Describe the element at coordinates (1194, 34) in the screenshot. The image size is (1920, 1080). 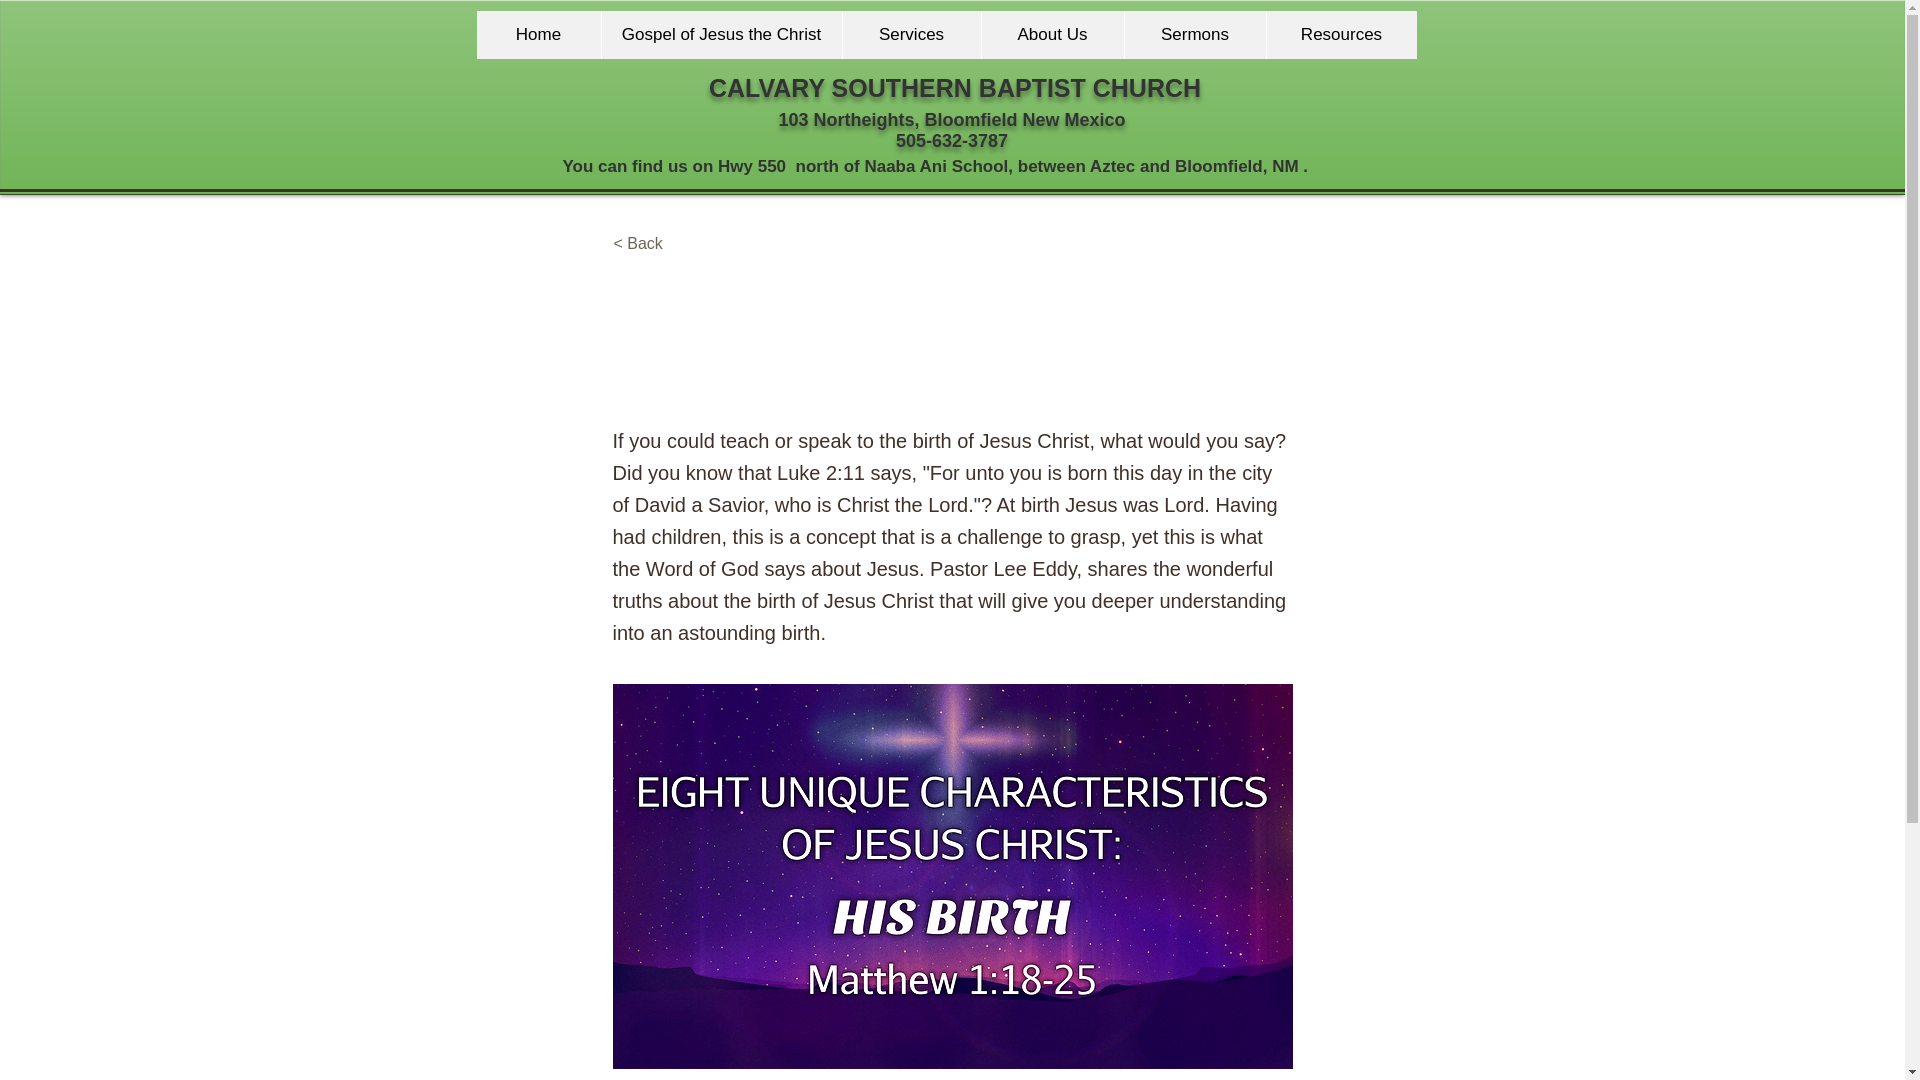
I see `Sermons` at that location.